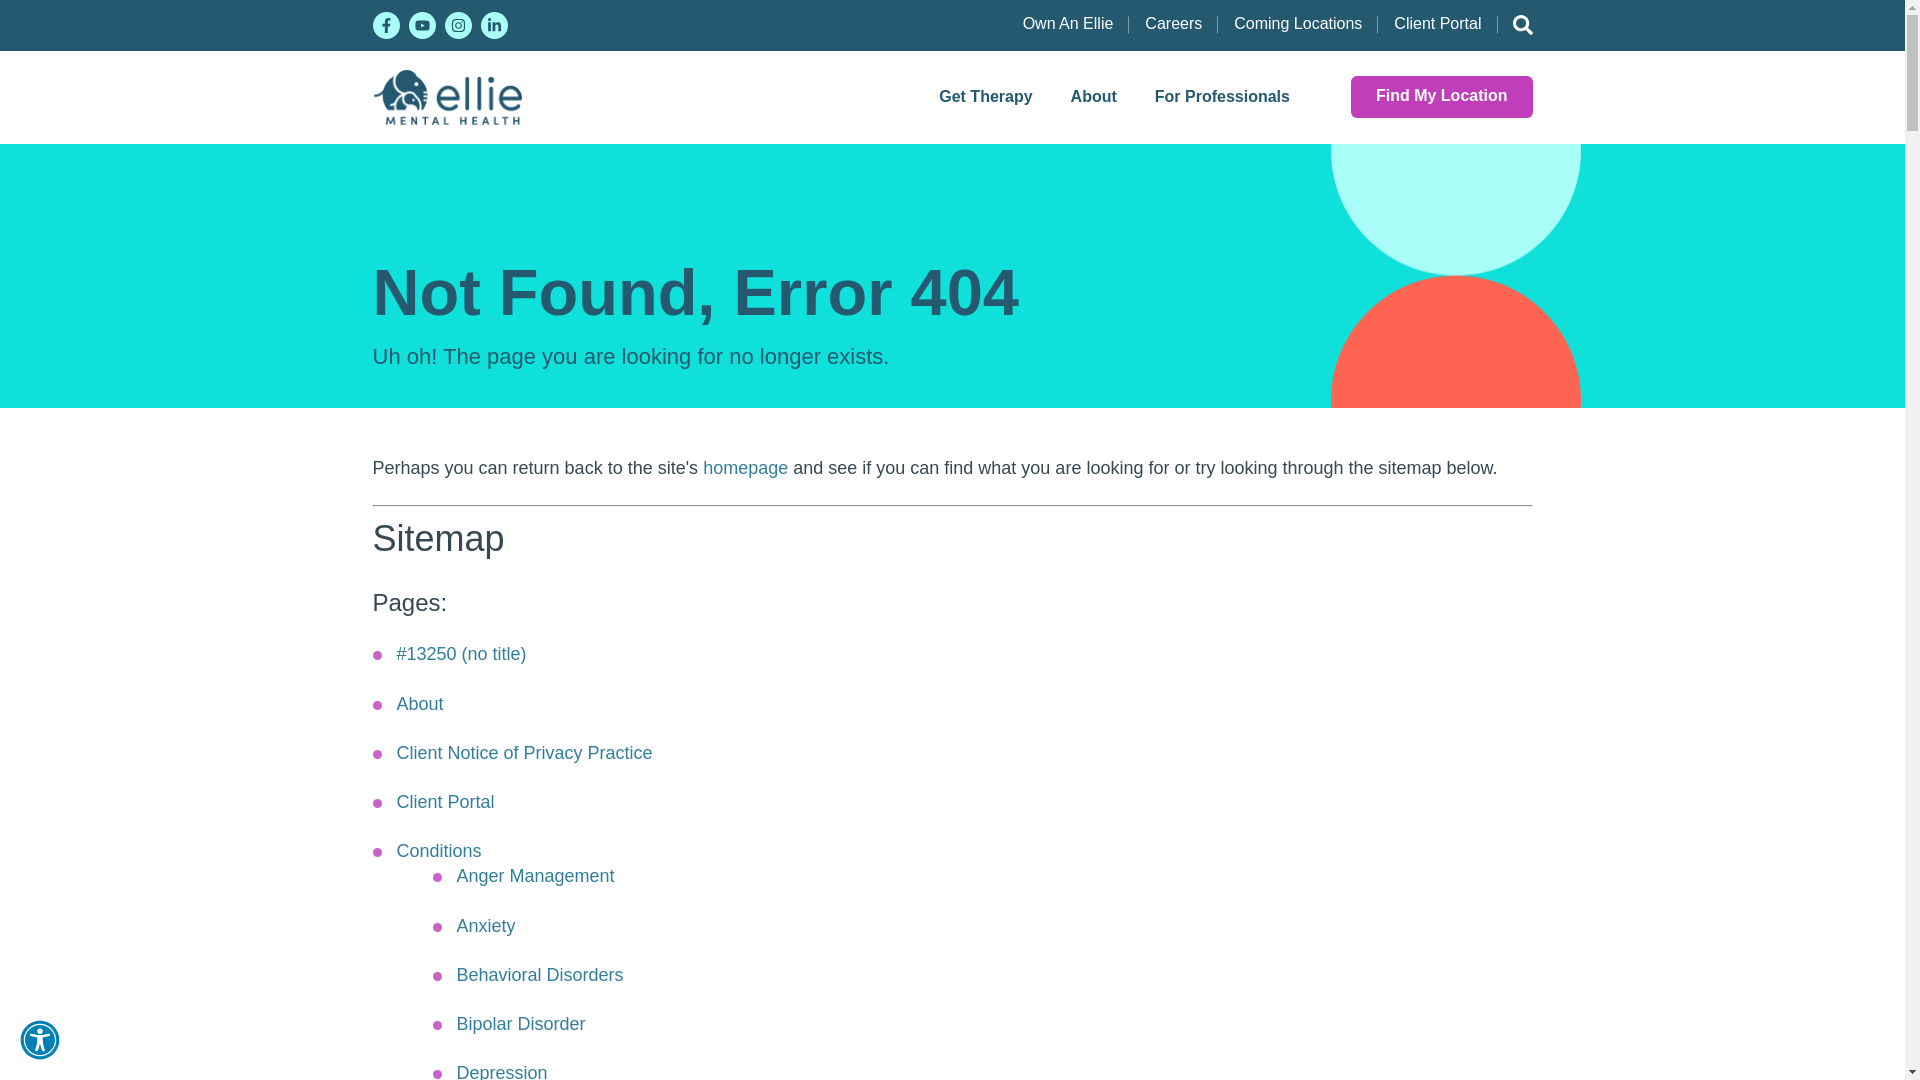 This screenshot has width=1920, height=1080. Describe the element at coordinates (1298, 24) in the screenshot. I see `Coming Locations` at that location.